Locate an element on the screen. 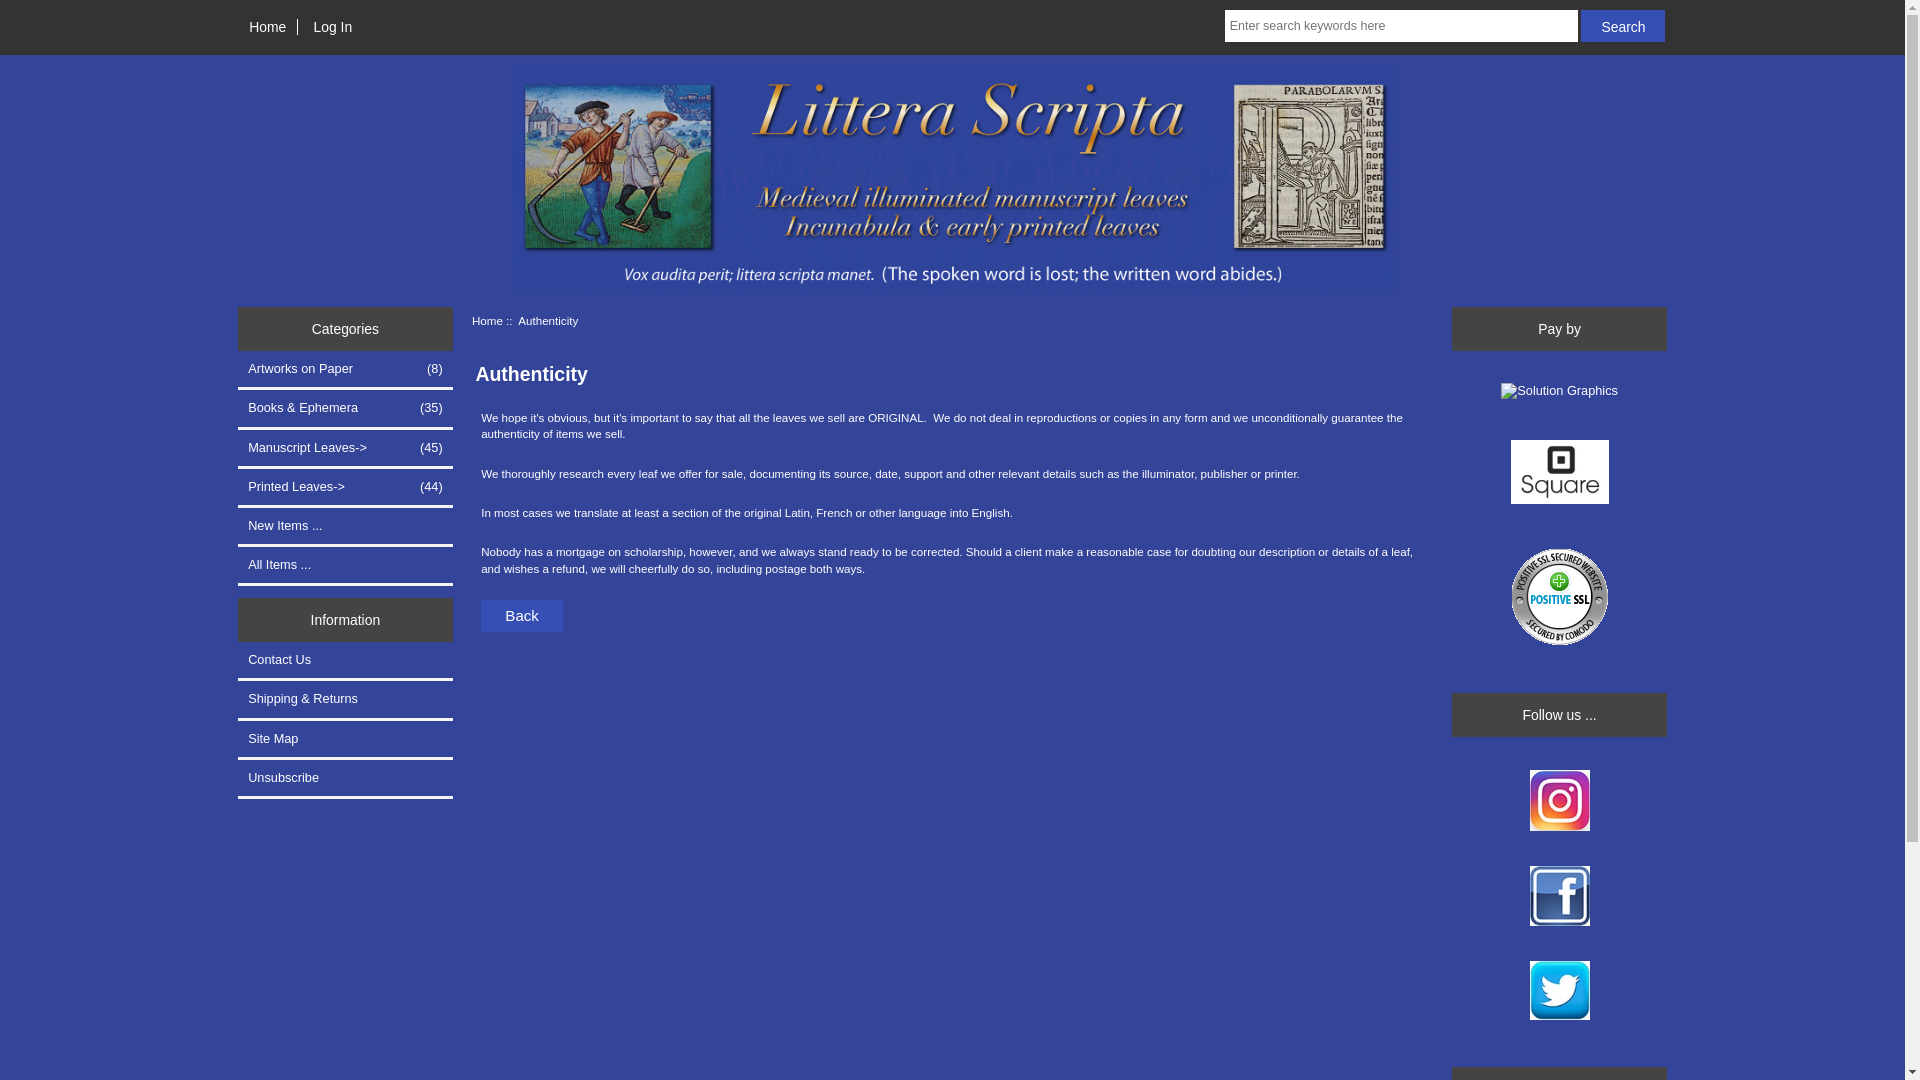 This screenshot has height=1080, width=1920. New Items ... is located at coordinates (346, 526).